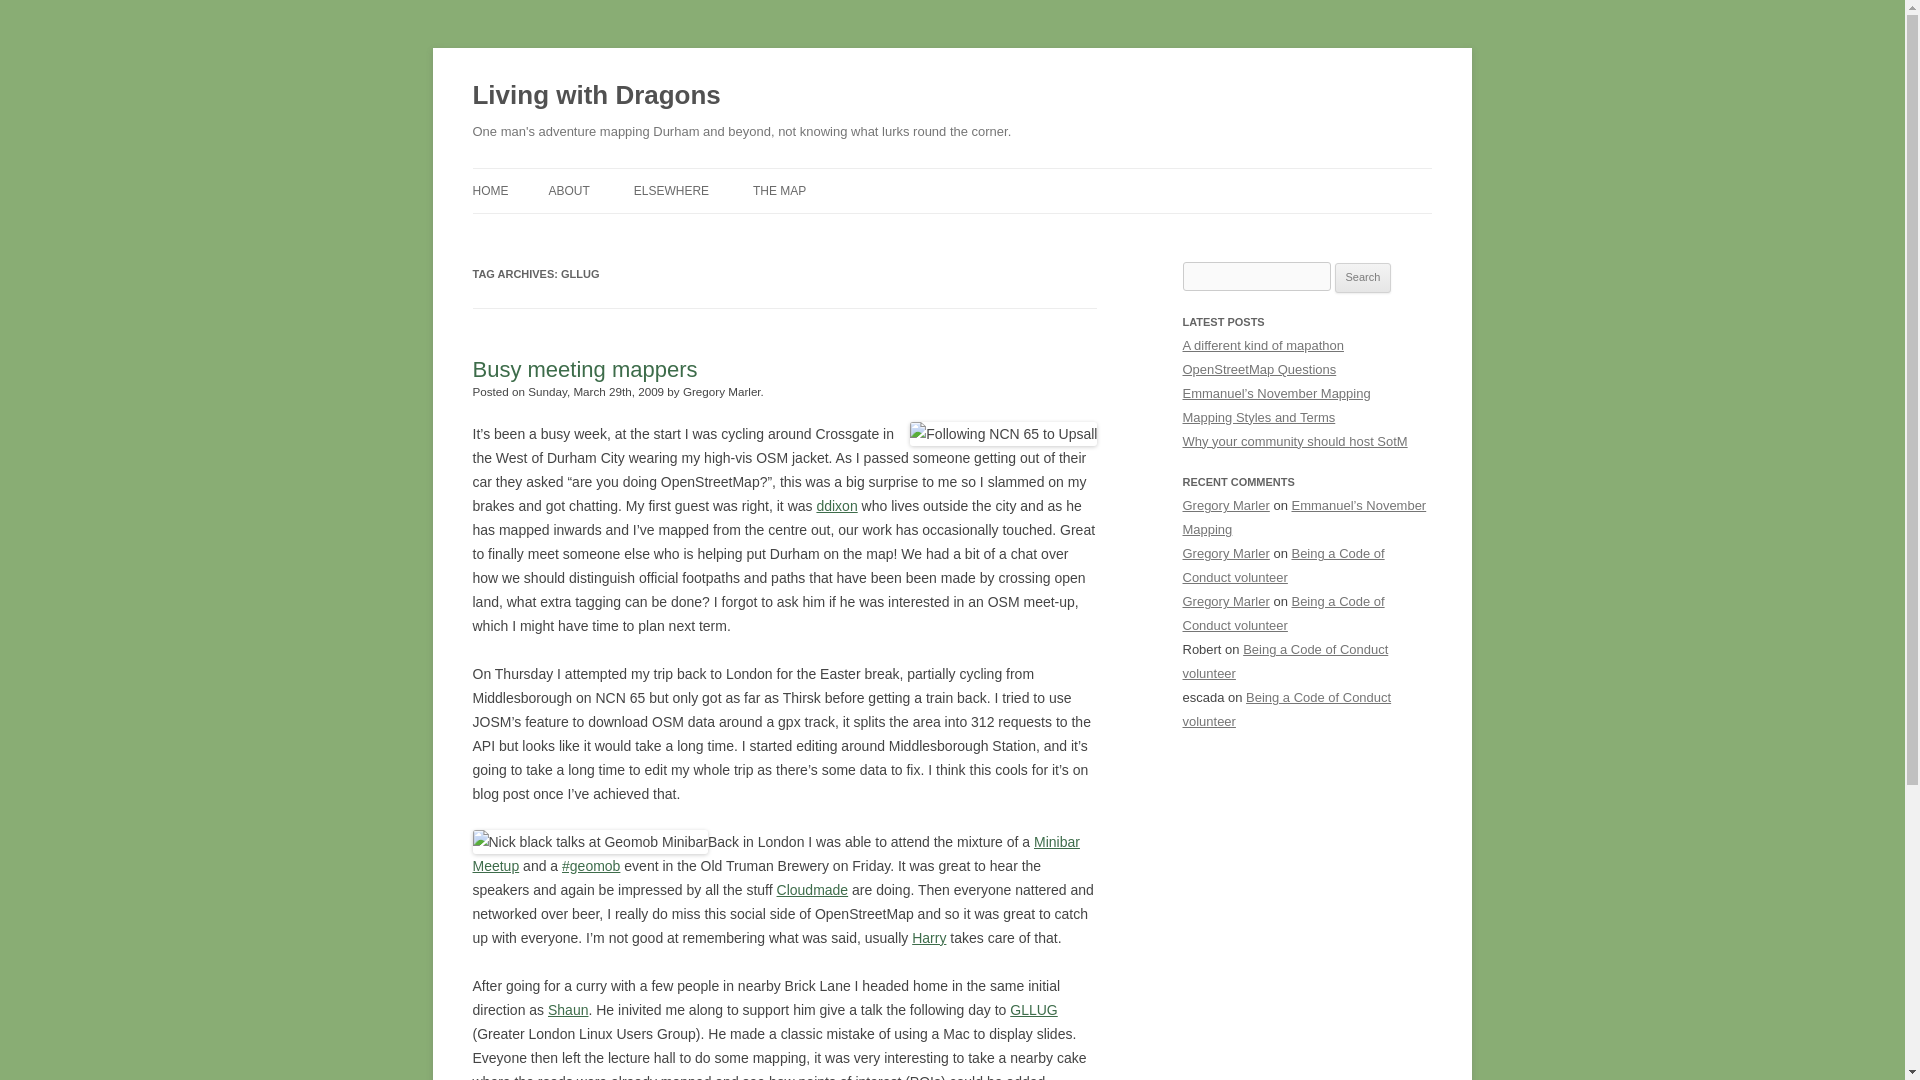 The width and height of the screenshot is (1920, 1080). I want to click on Skip to content, so click(998, 175).